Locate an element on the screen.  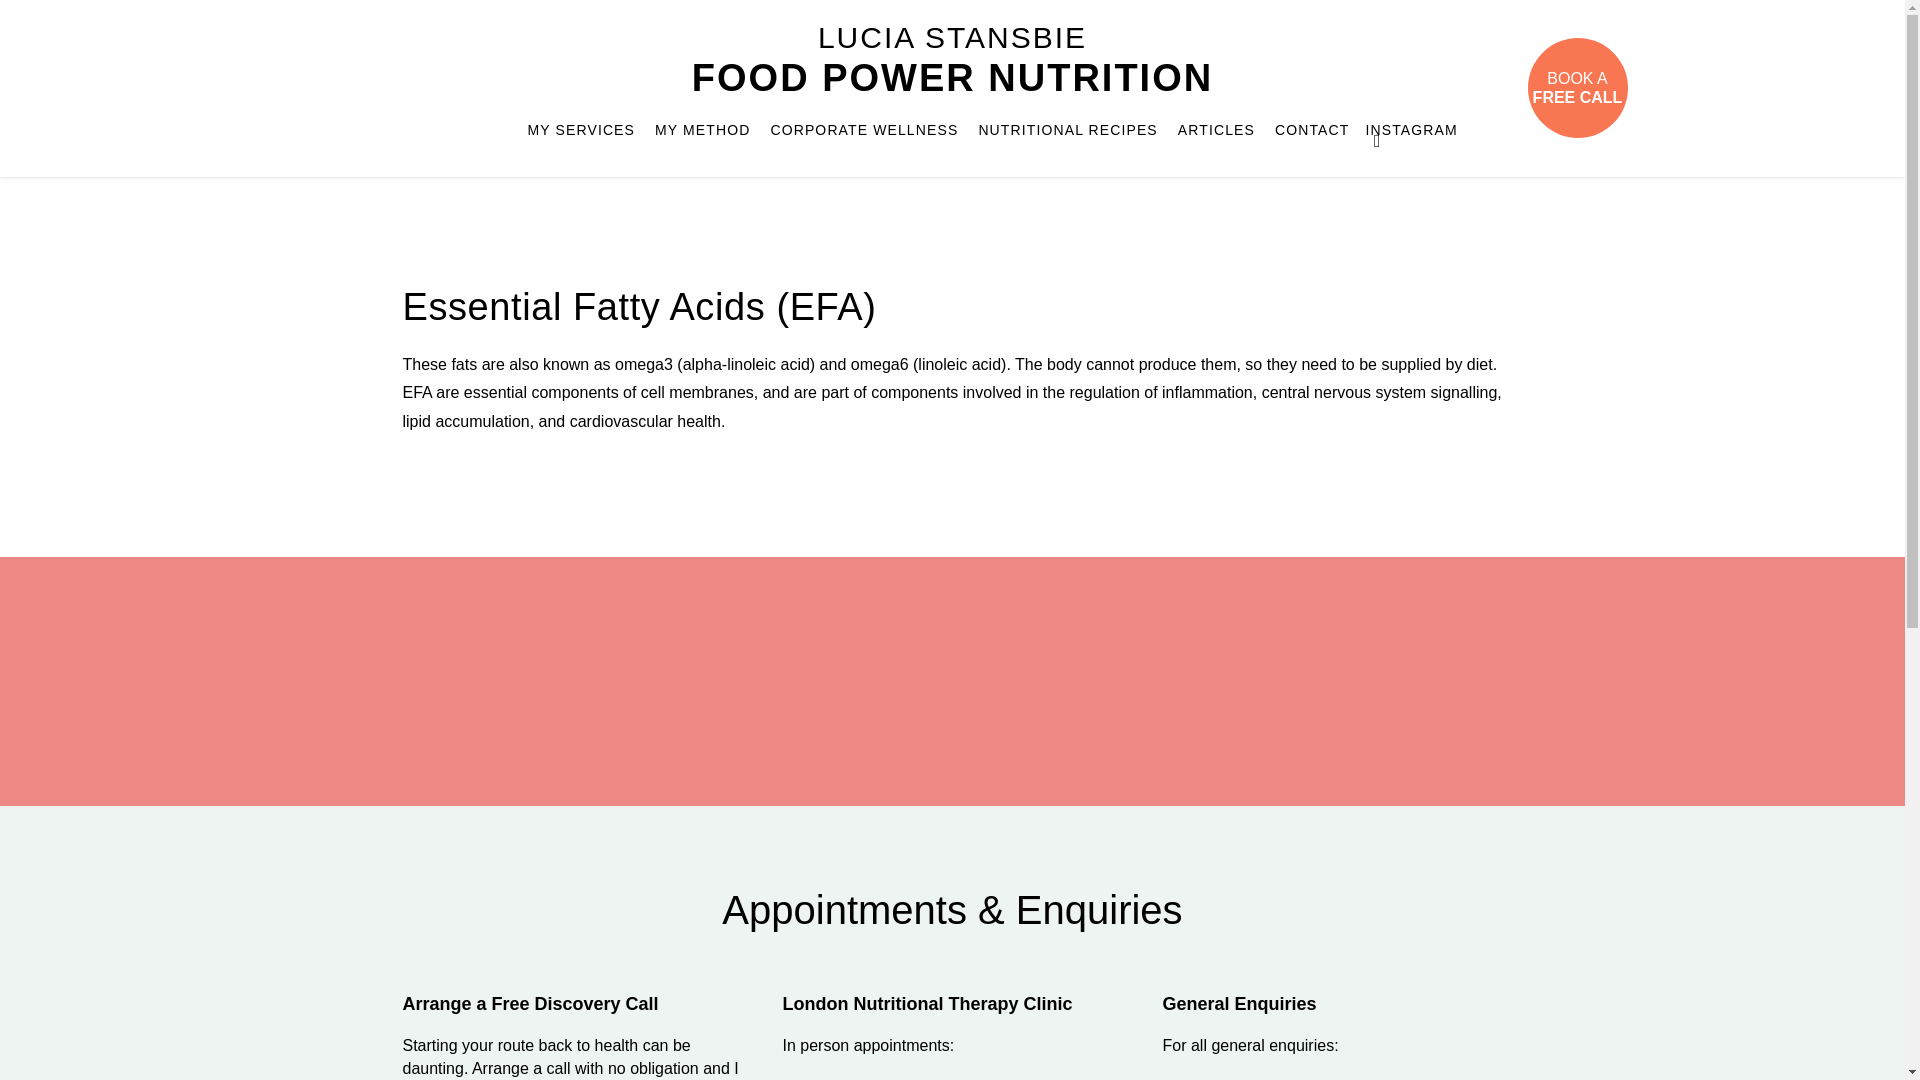
NUTRITIONAL RECIPES is located at coordinates (1376, 136).